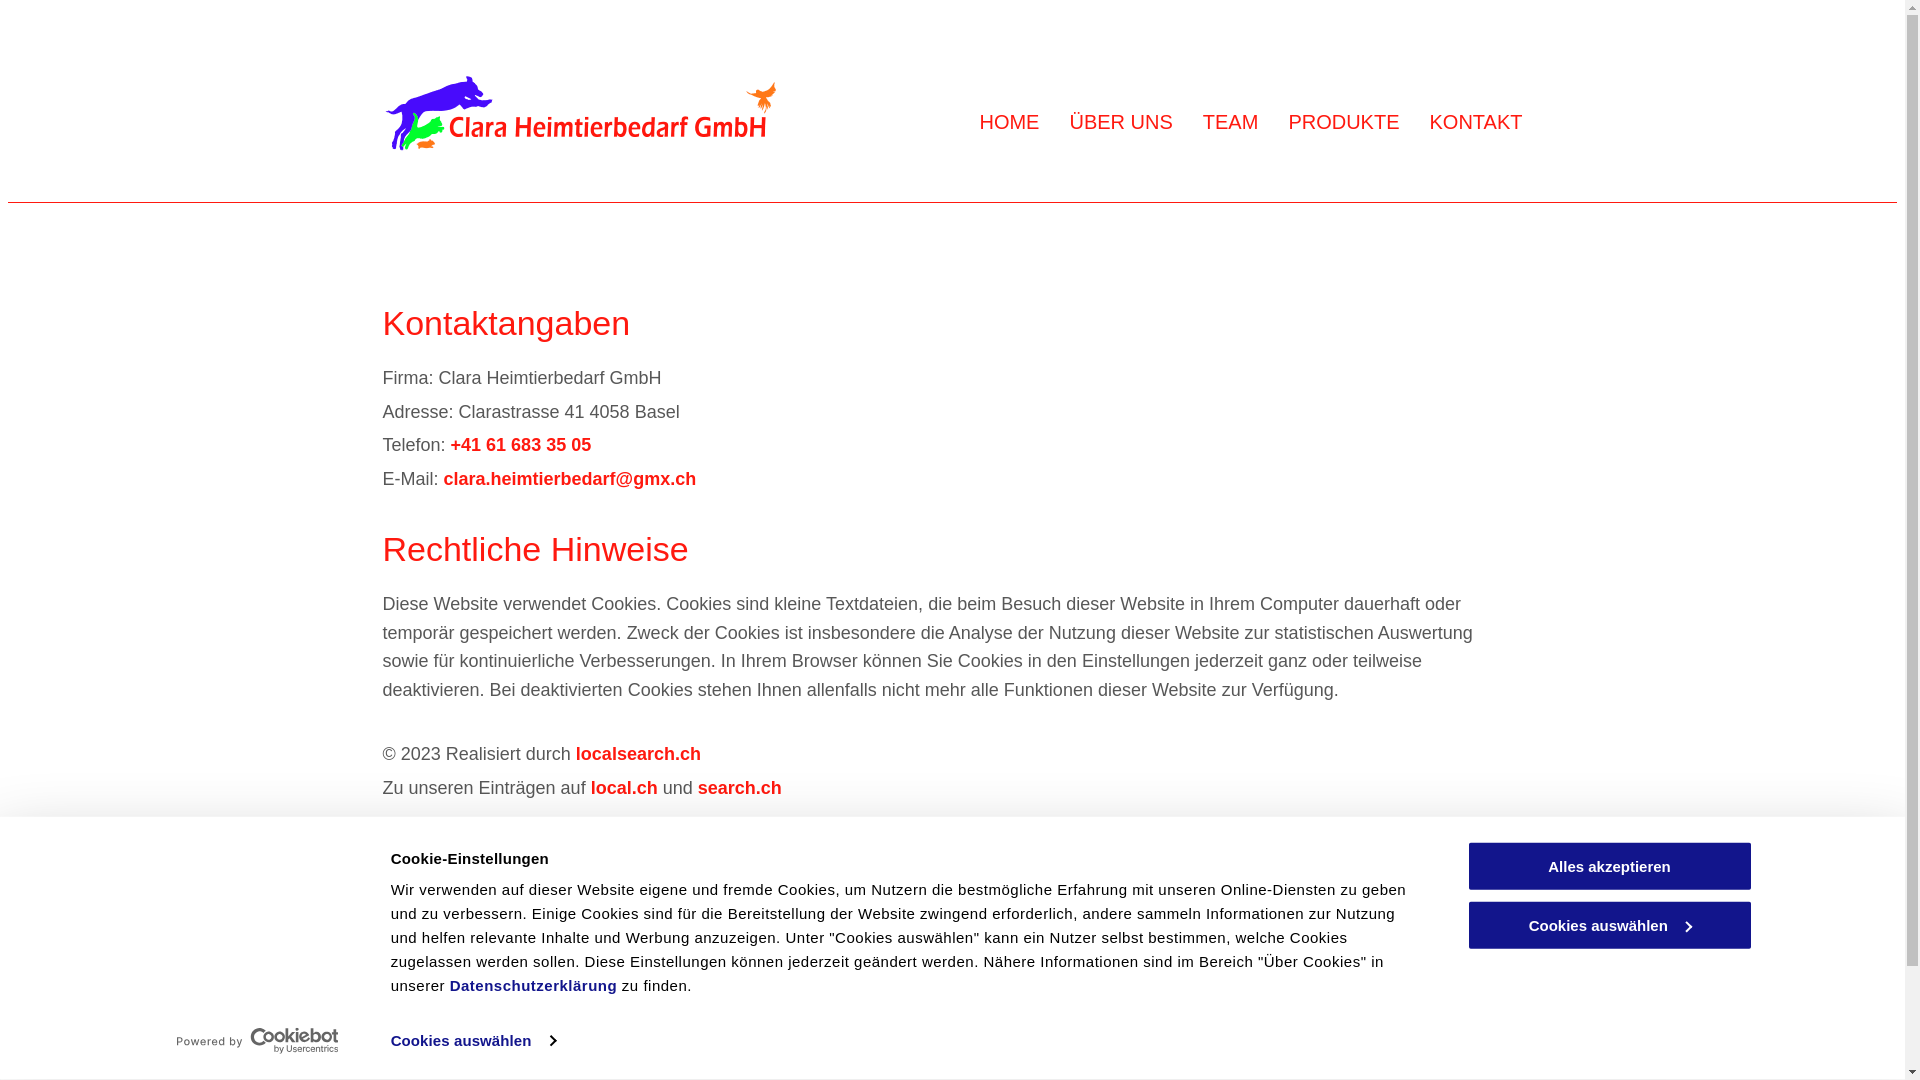 This screenshot has width=1920, height=1080. I want to click on +41 61 683 35 05, so click(522, 445).